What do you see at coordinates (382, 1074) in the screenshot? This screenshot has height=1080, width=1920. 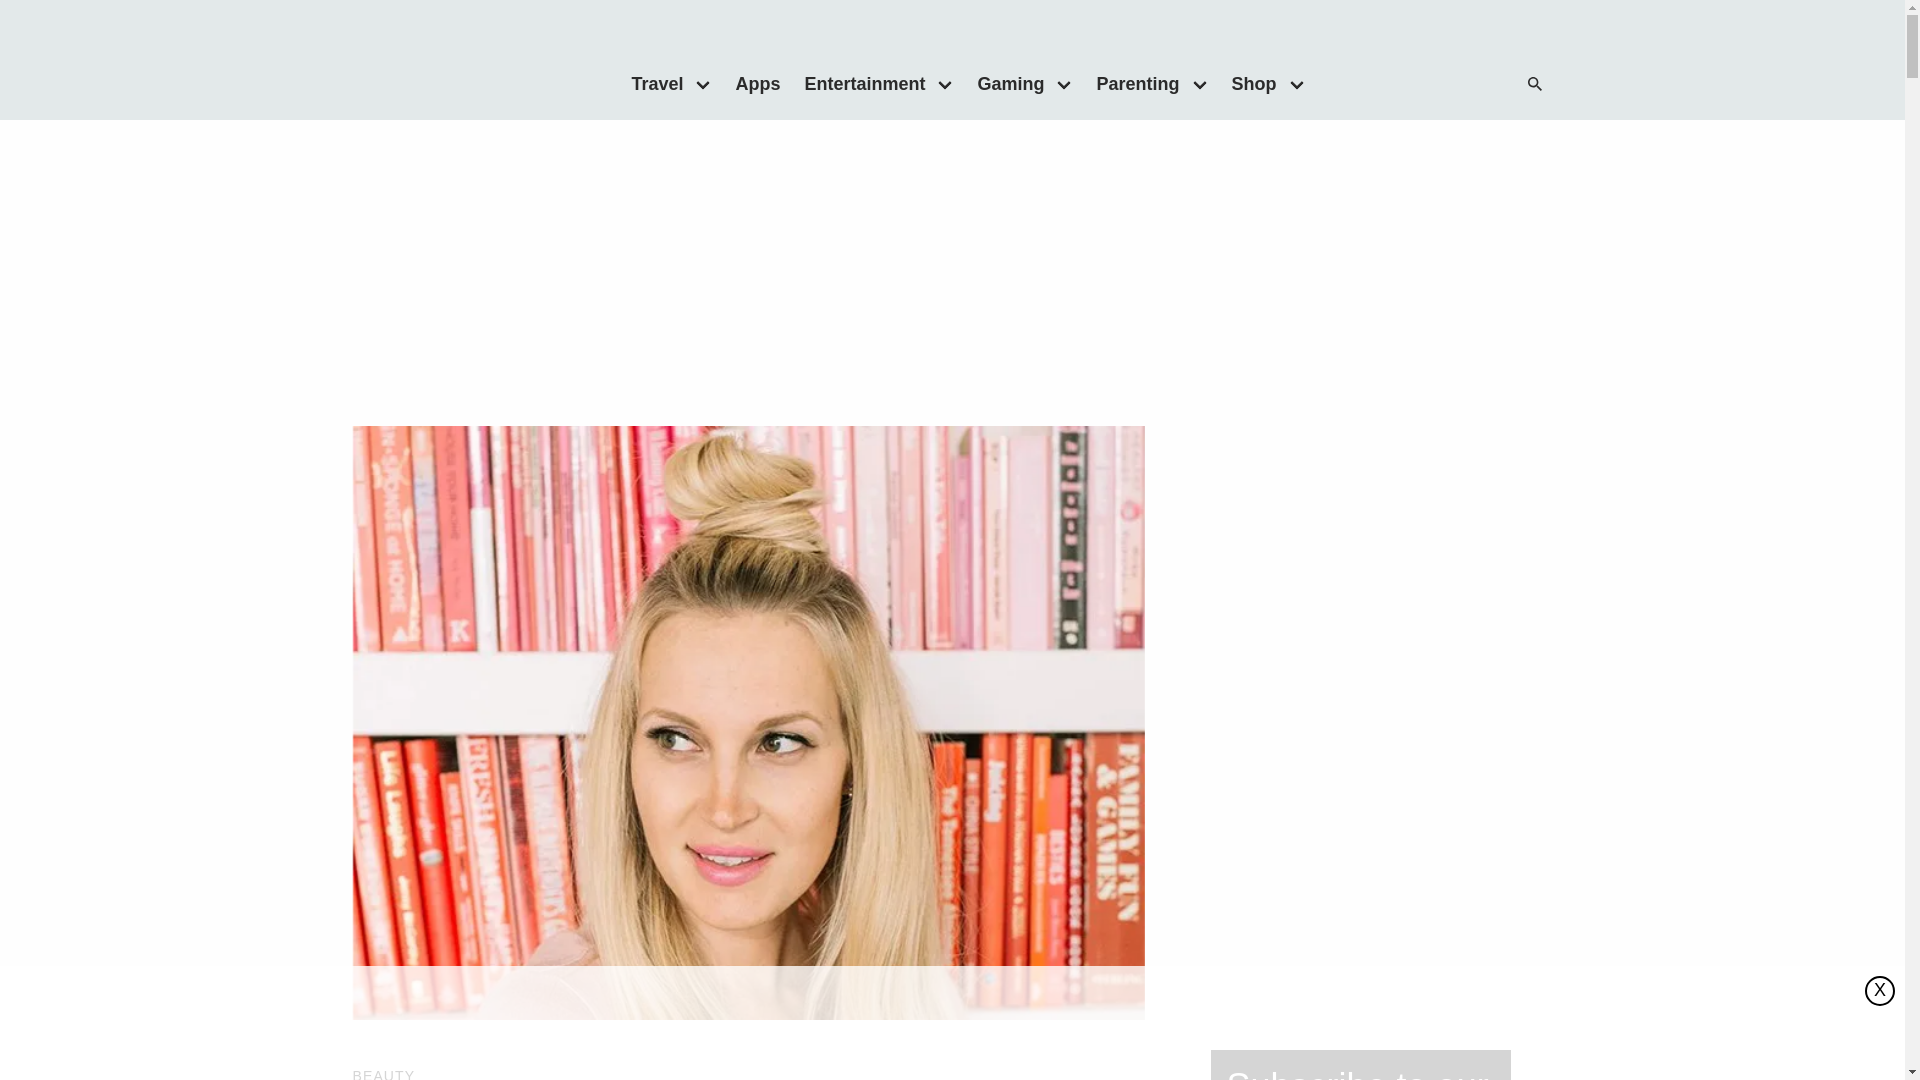 I see `BEAUTY` at bounding box center [382, 1074].